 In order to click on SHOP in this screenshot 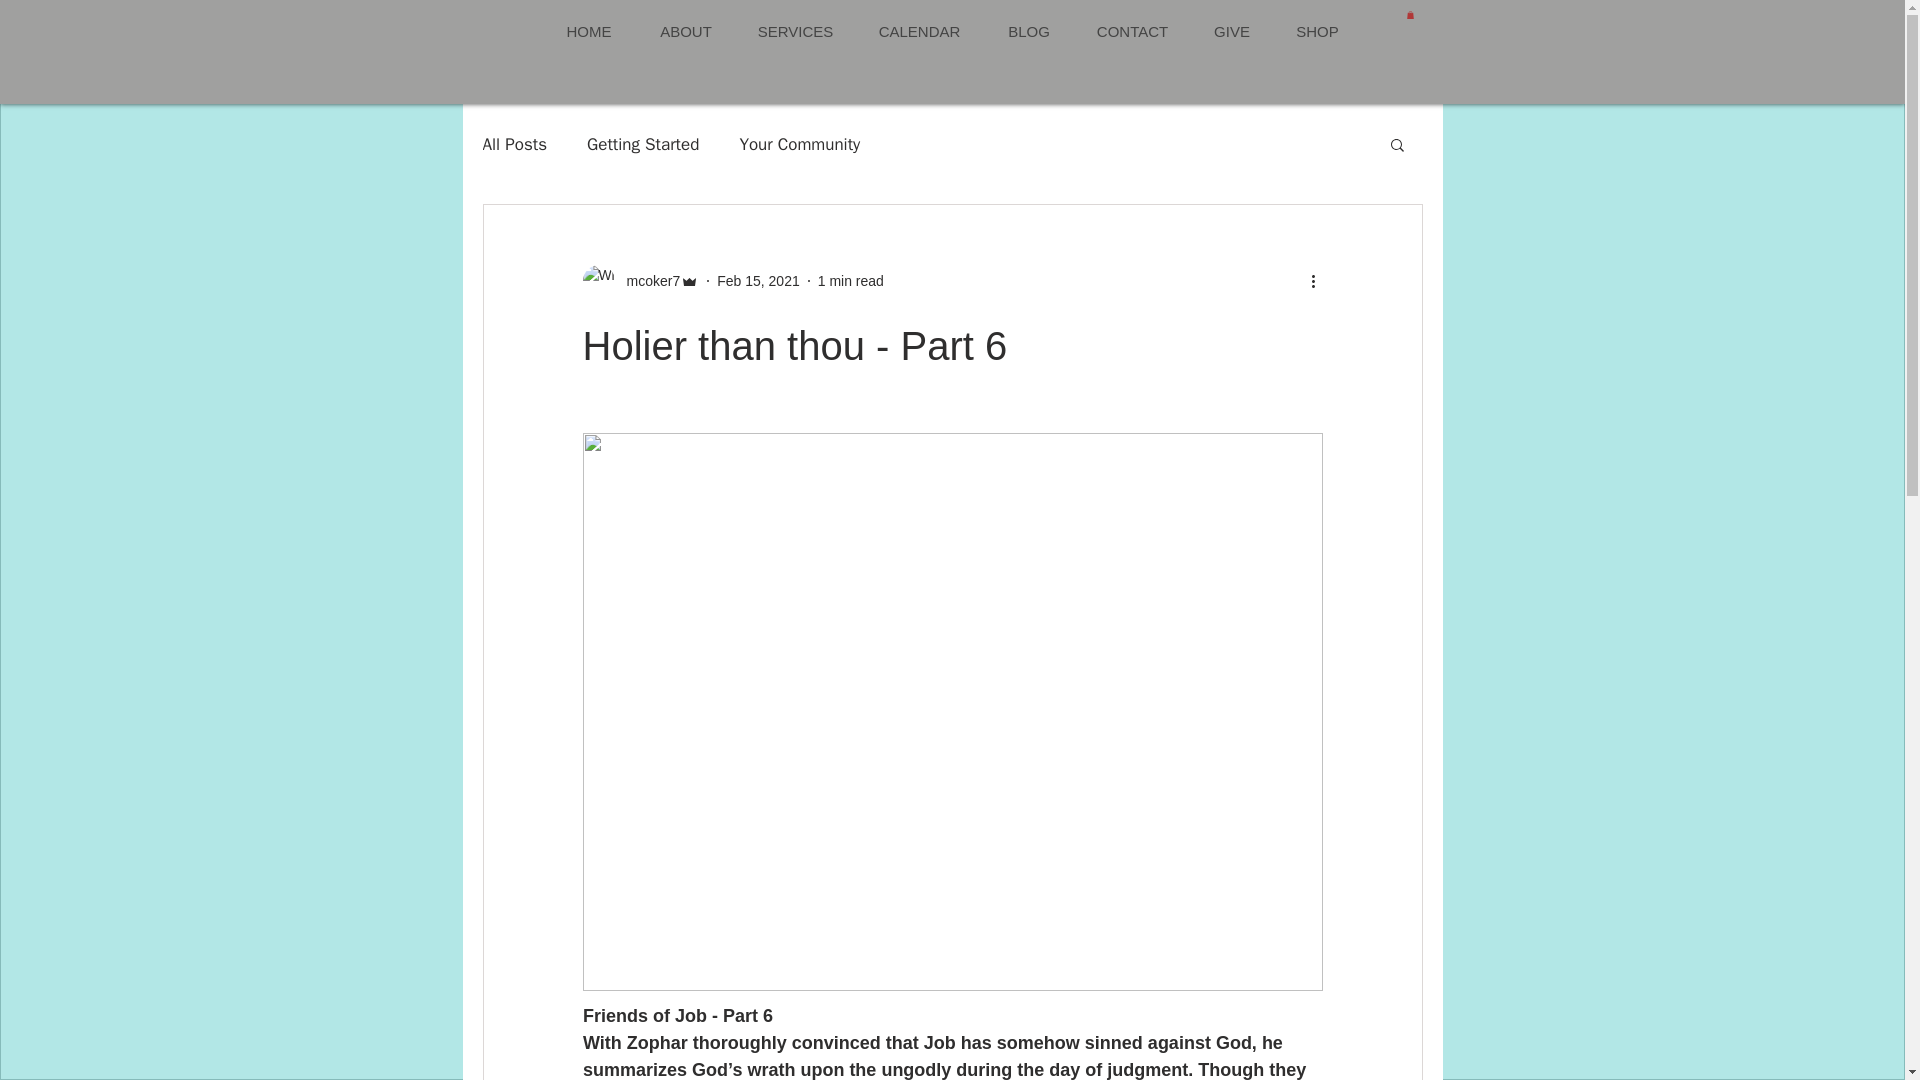, I will do `click(1316, 32)`.